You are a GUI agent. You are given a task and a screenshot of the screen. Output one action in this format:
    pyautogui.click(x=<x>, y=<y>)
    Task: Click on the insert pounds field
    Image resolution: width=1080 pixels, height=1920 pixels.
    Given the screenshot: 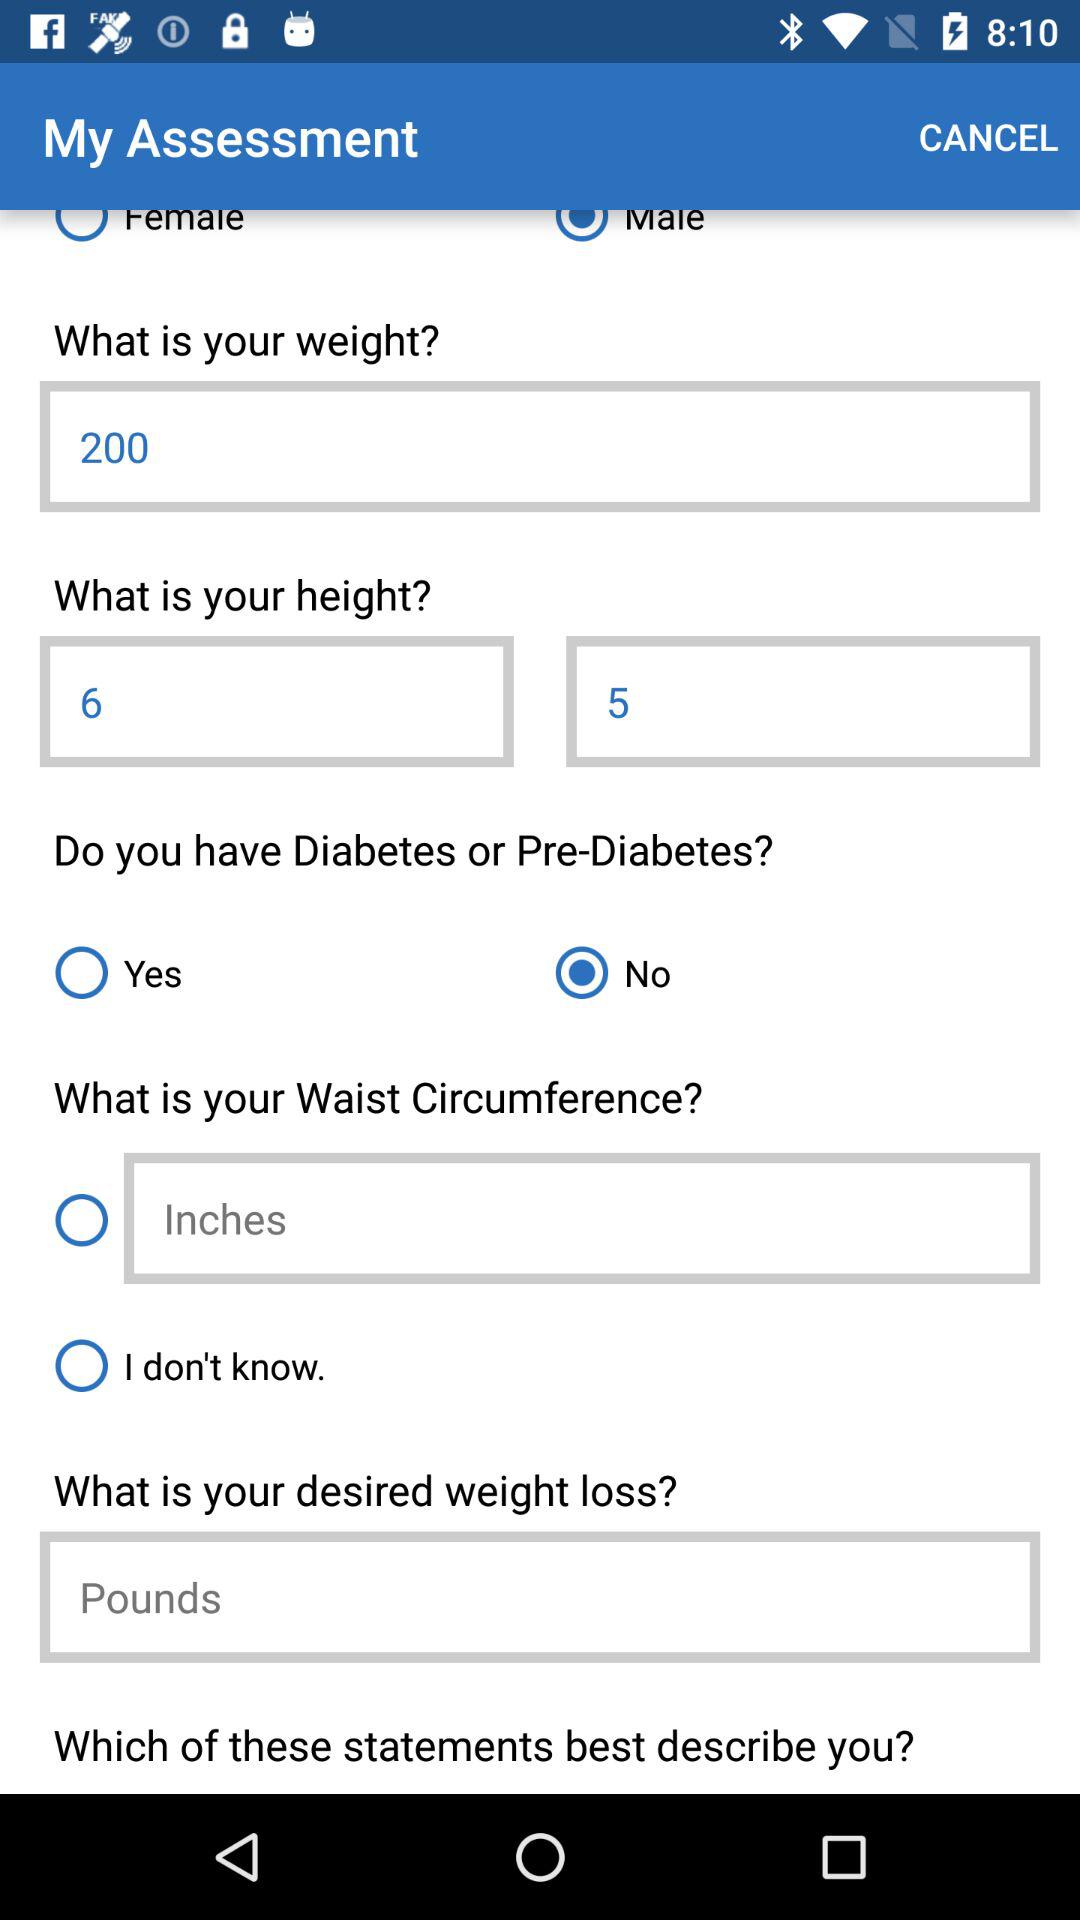 What is the action you would take?
    pyautogui.click(x=540, y=1596)
    